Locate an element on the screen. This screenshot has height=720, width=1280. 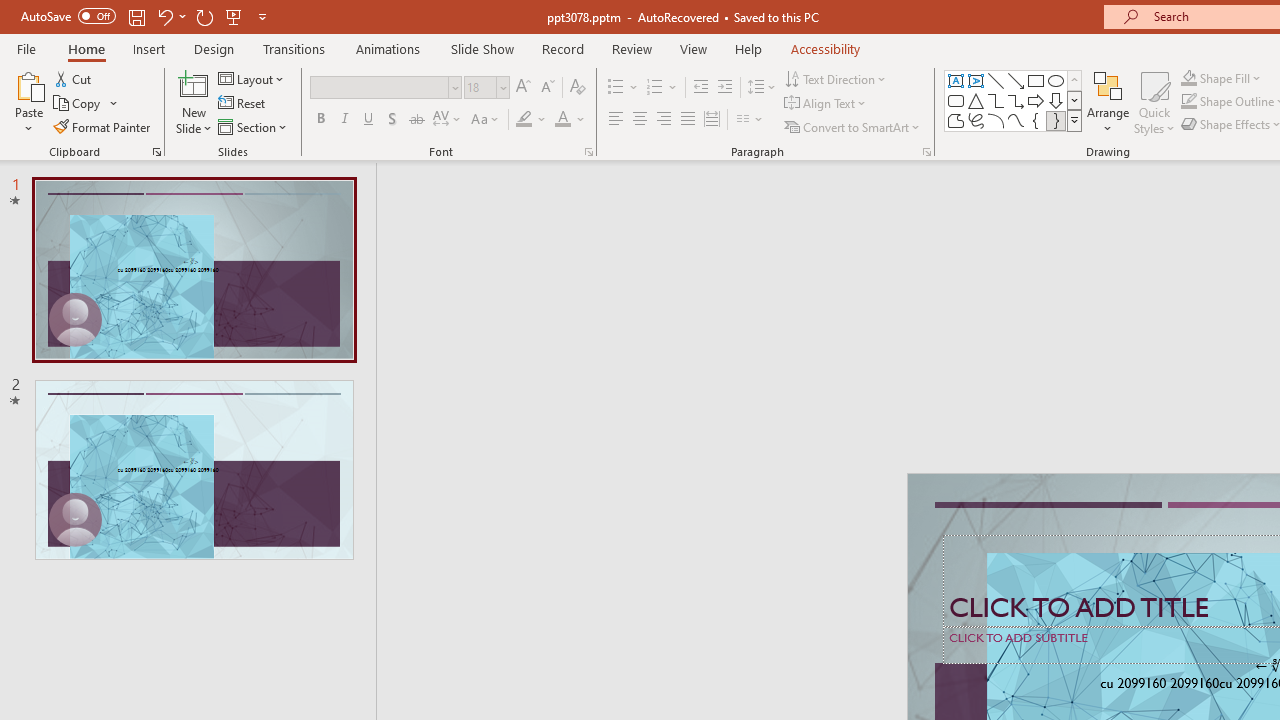
Convert to SmartArt is located at coordinates (853, 126).